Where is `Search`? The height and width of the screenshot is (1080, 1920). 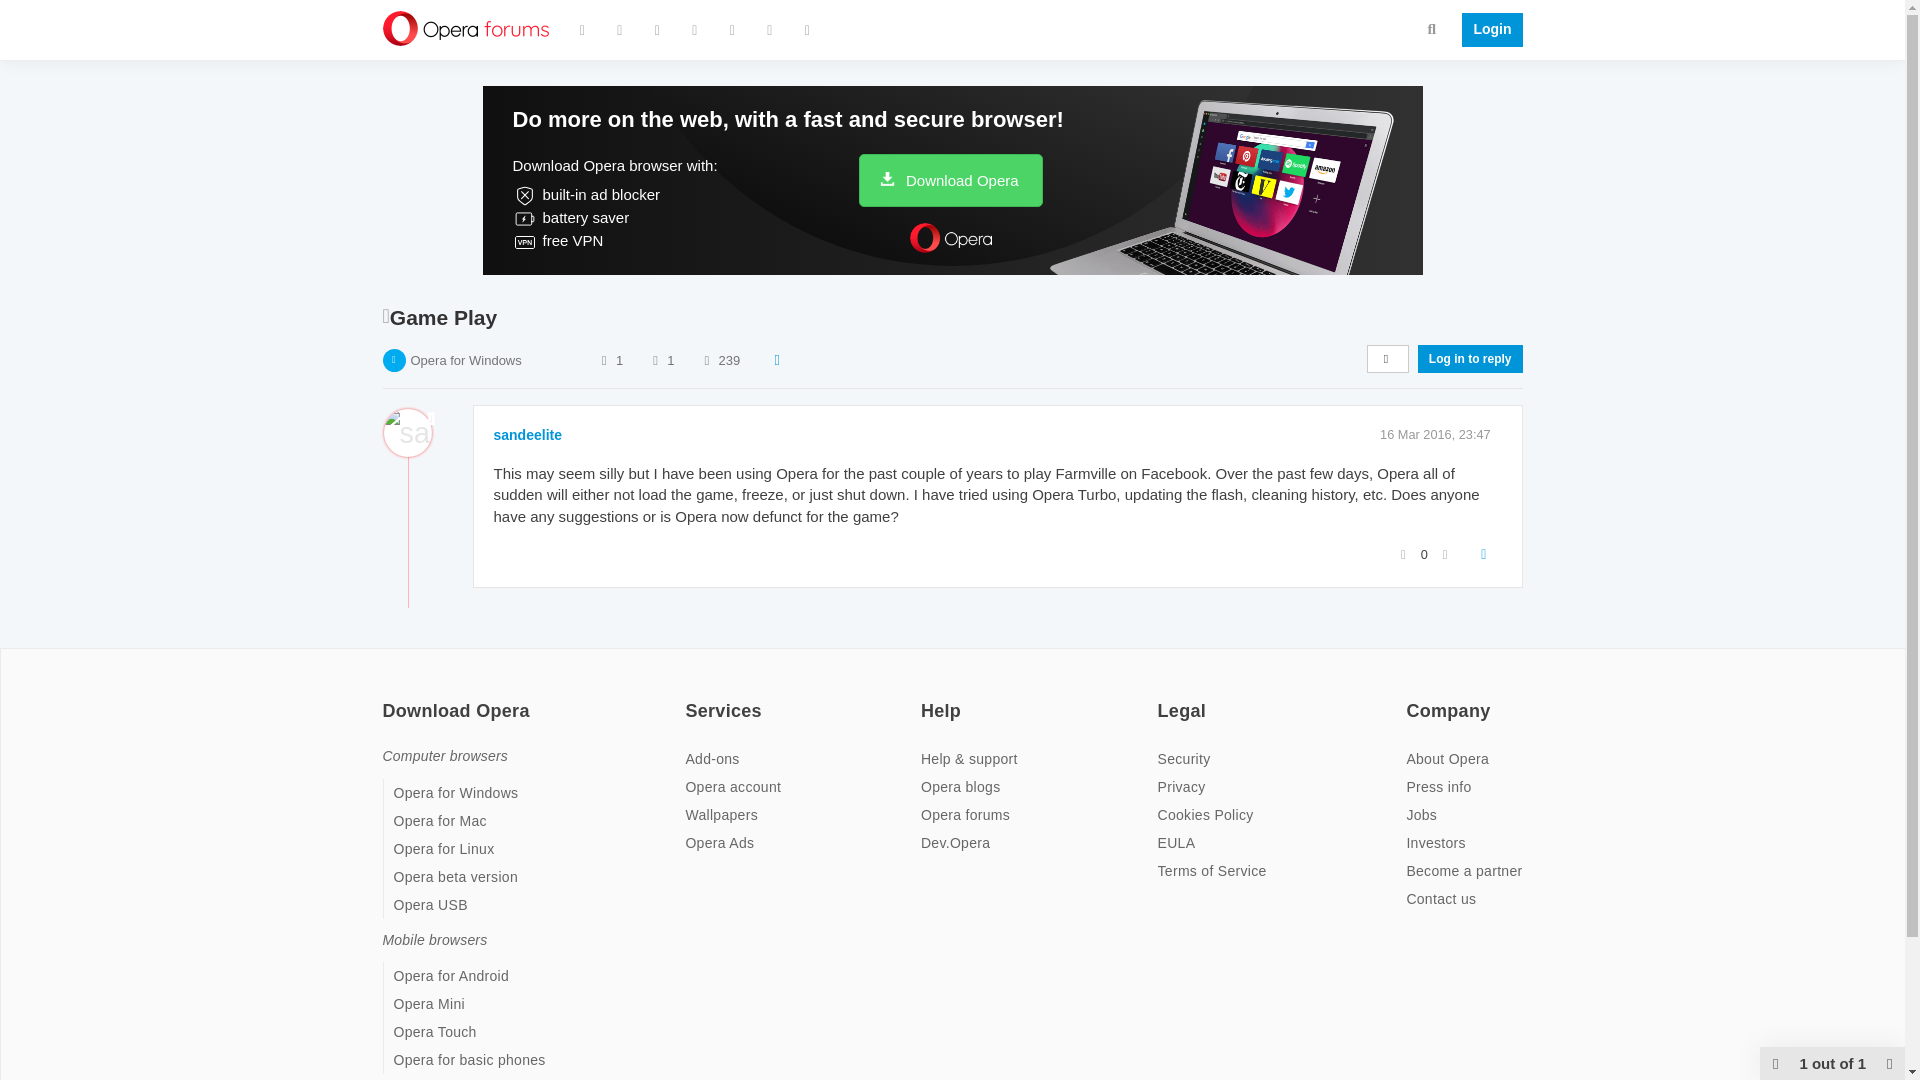
Search is located at coordinates (1432, 28).